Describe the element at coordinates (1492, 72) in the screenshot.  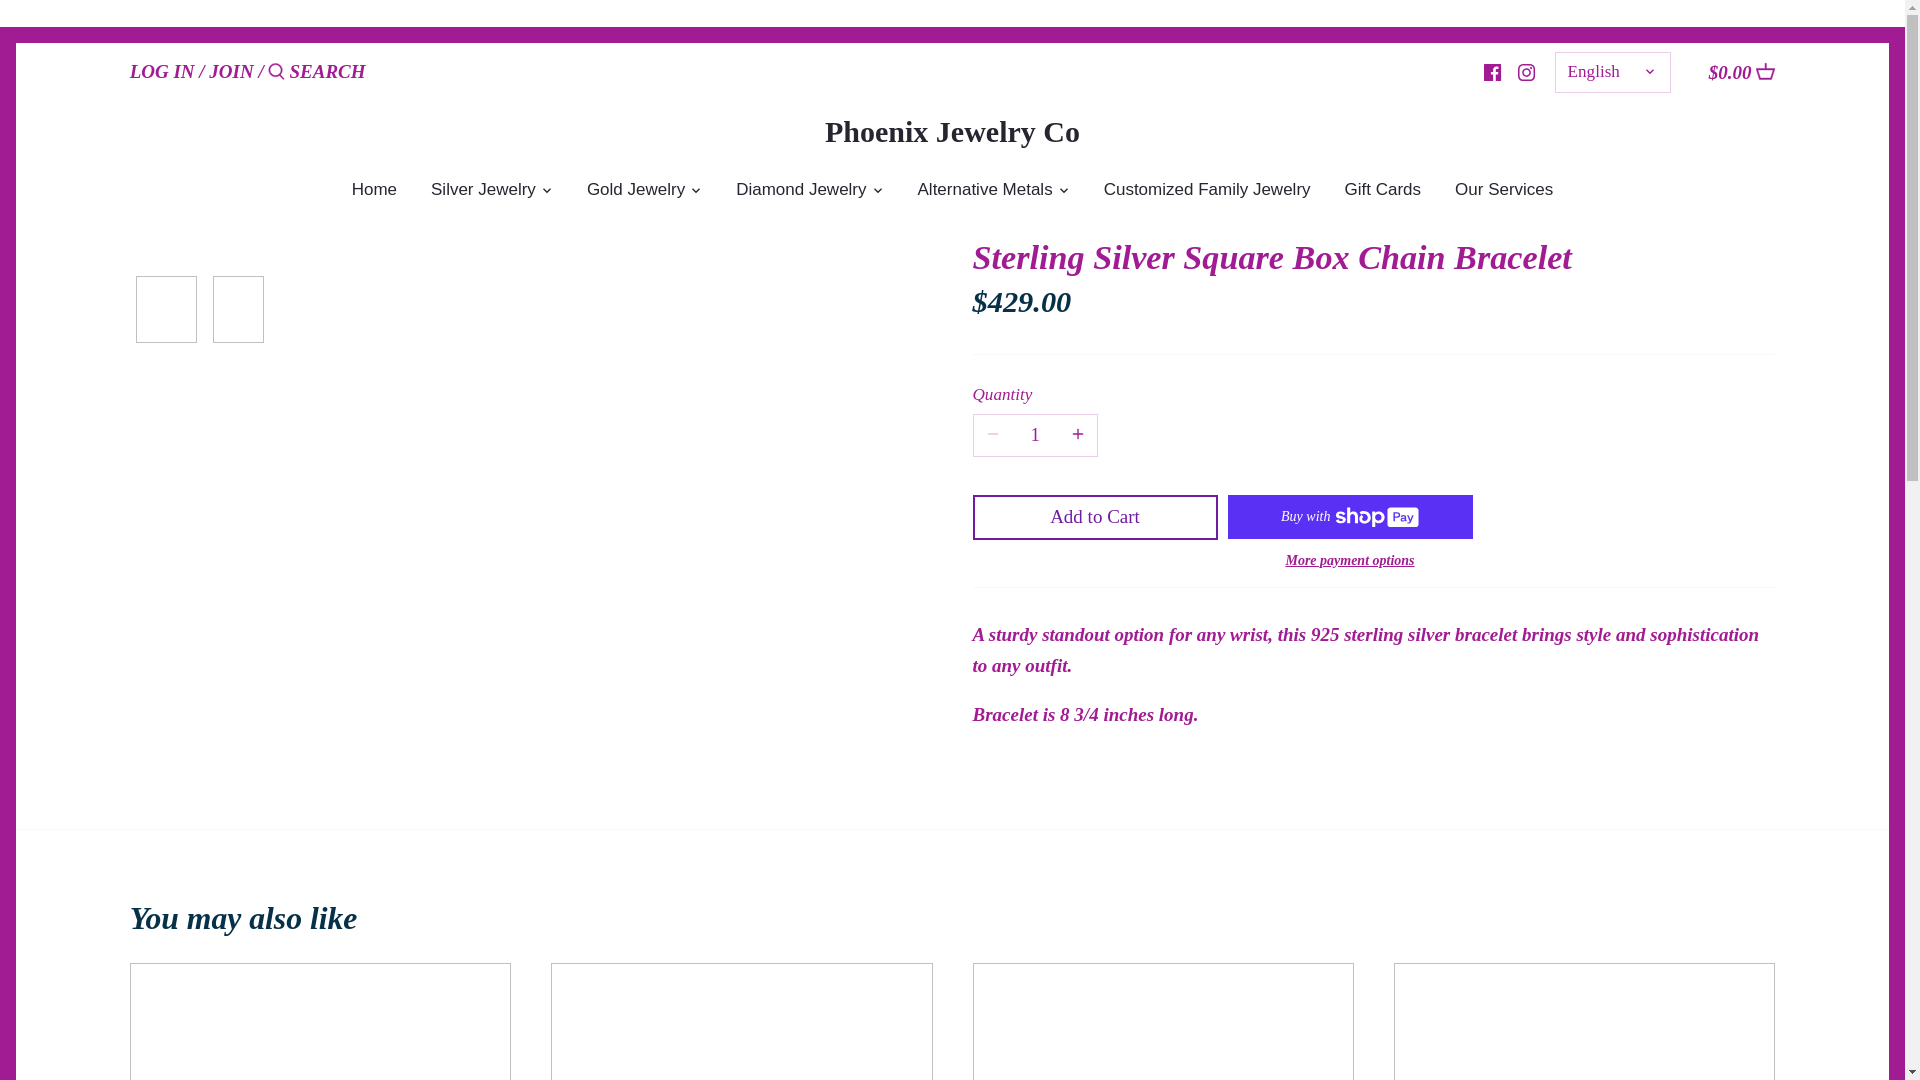
I see `FACEBOOK` at that location.